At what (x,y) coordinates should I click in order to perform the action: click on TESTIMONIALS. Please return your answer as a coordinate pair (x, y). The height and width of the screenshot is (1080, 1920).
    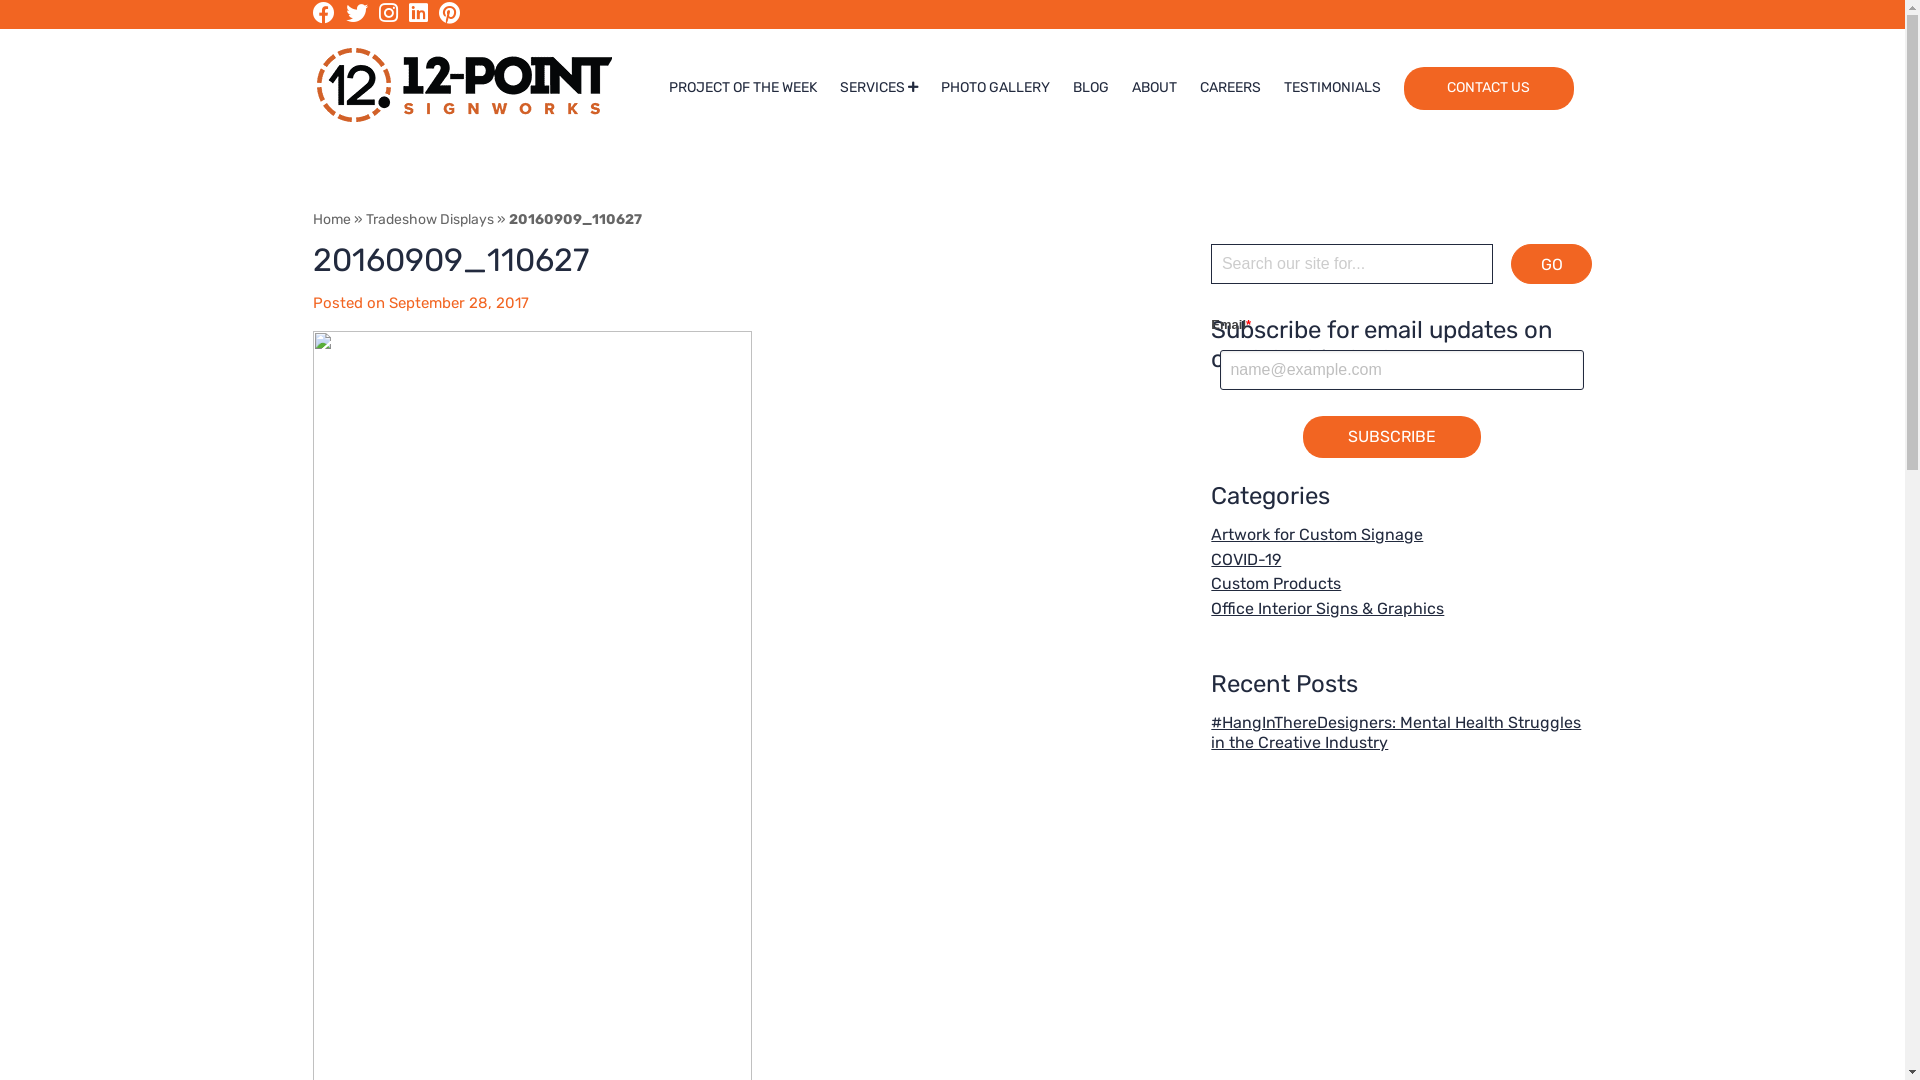
    Looking at the image, I should click on (1332, 88).